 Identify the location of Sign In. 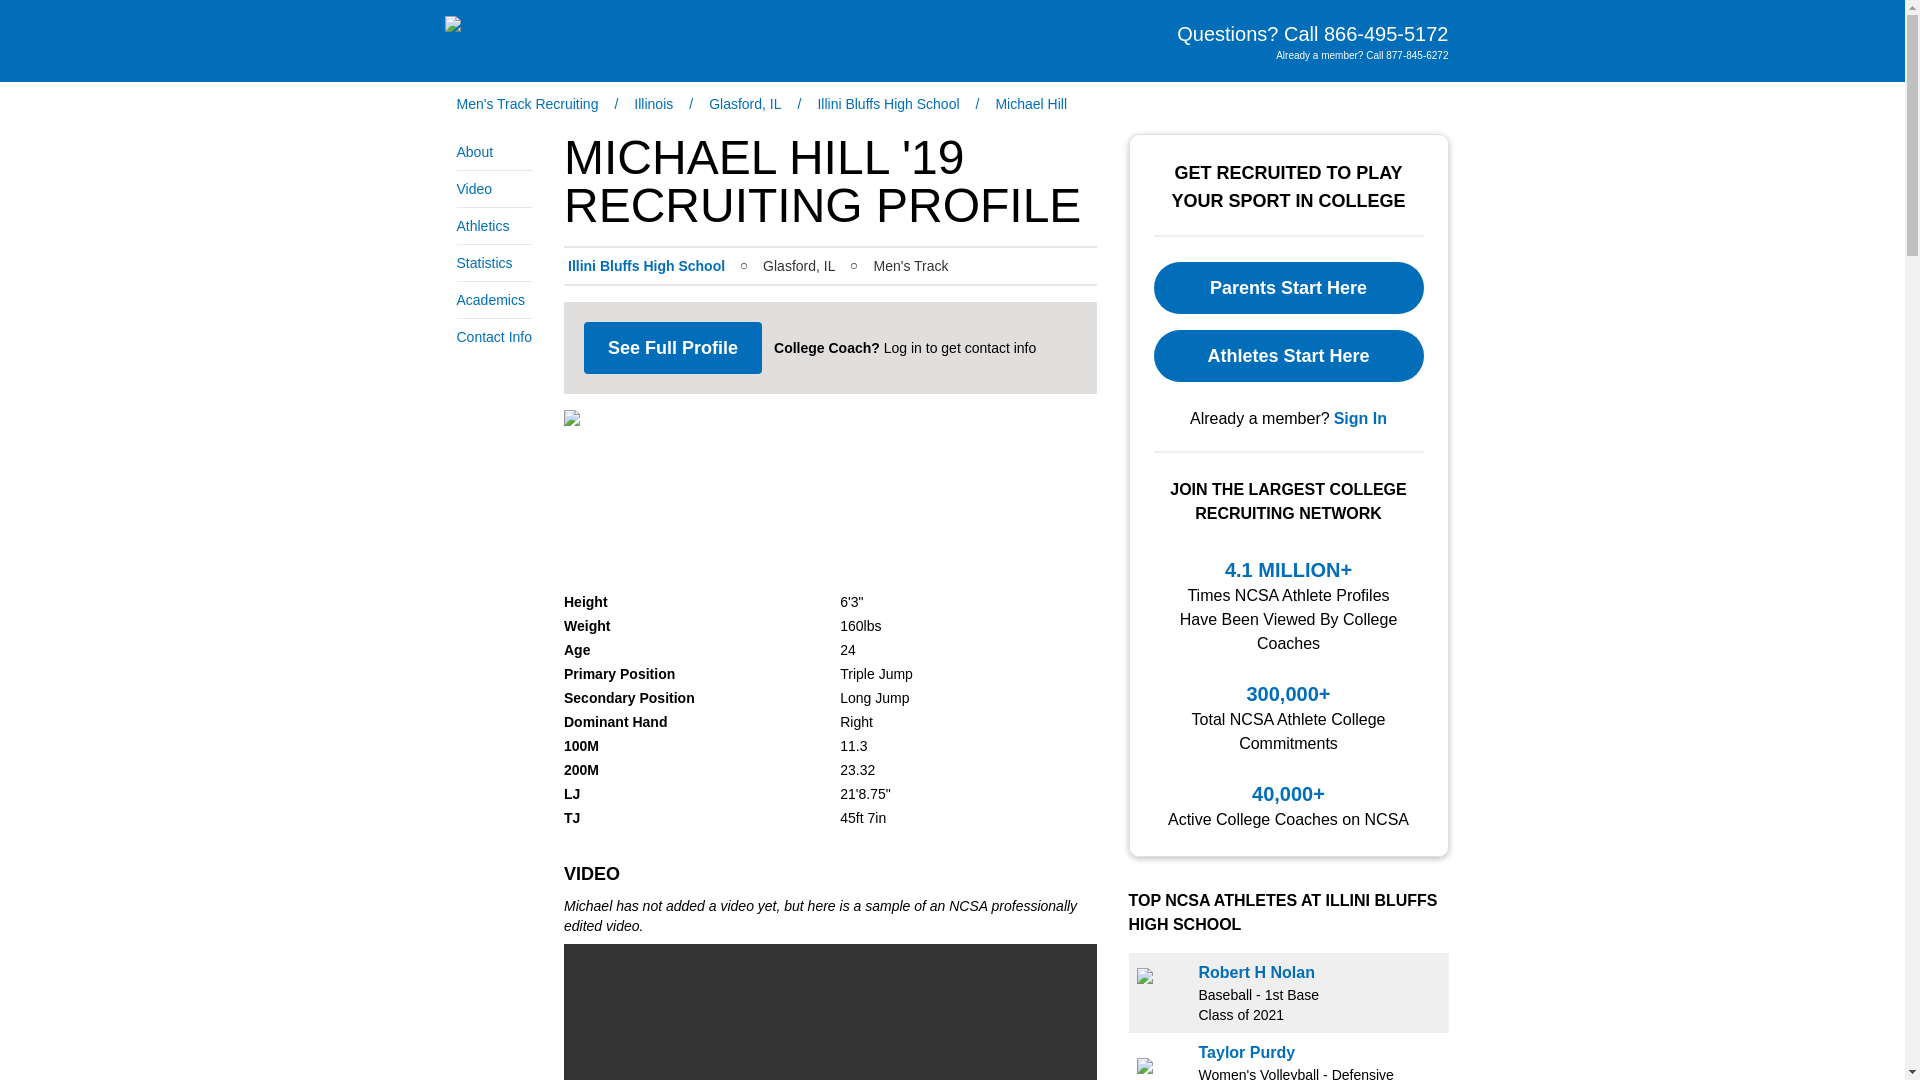
(1360, 418).